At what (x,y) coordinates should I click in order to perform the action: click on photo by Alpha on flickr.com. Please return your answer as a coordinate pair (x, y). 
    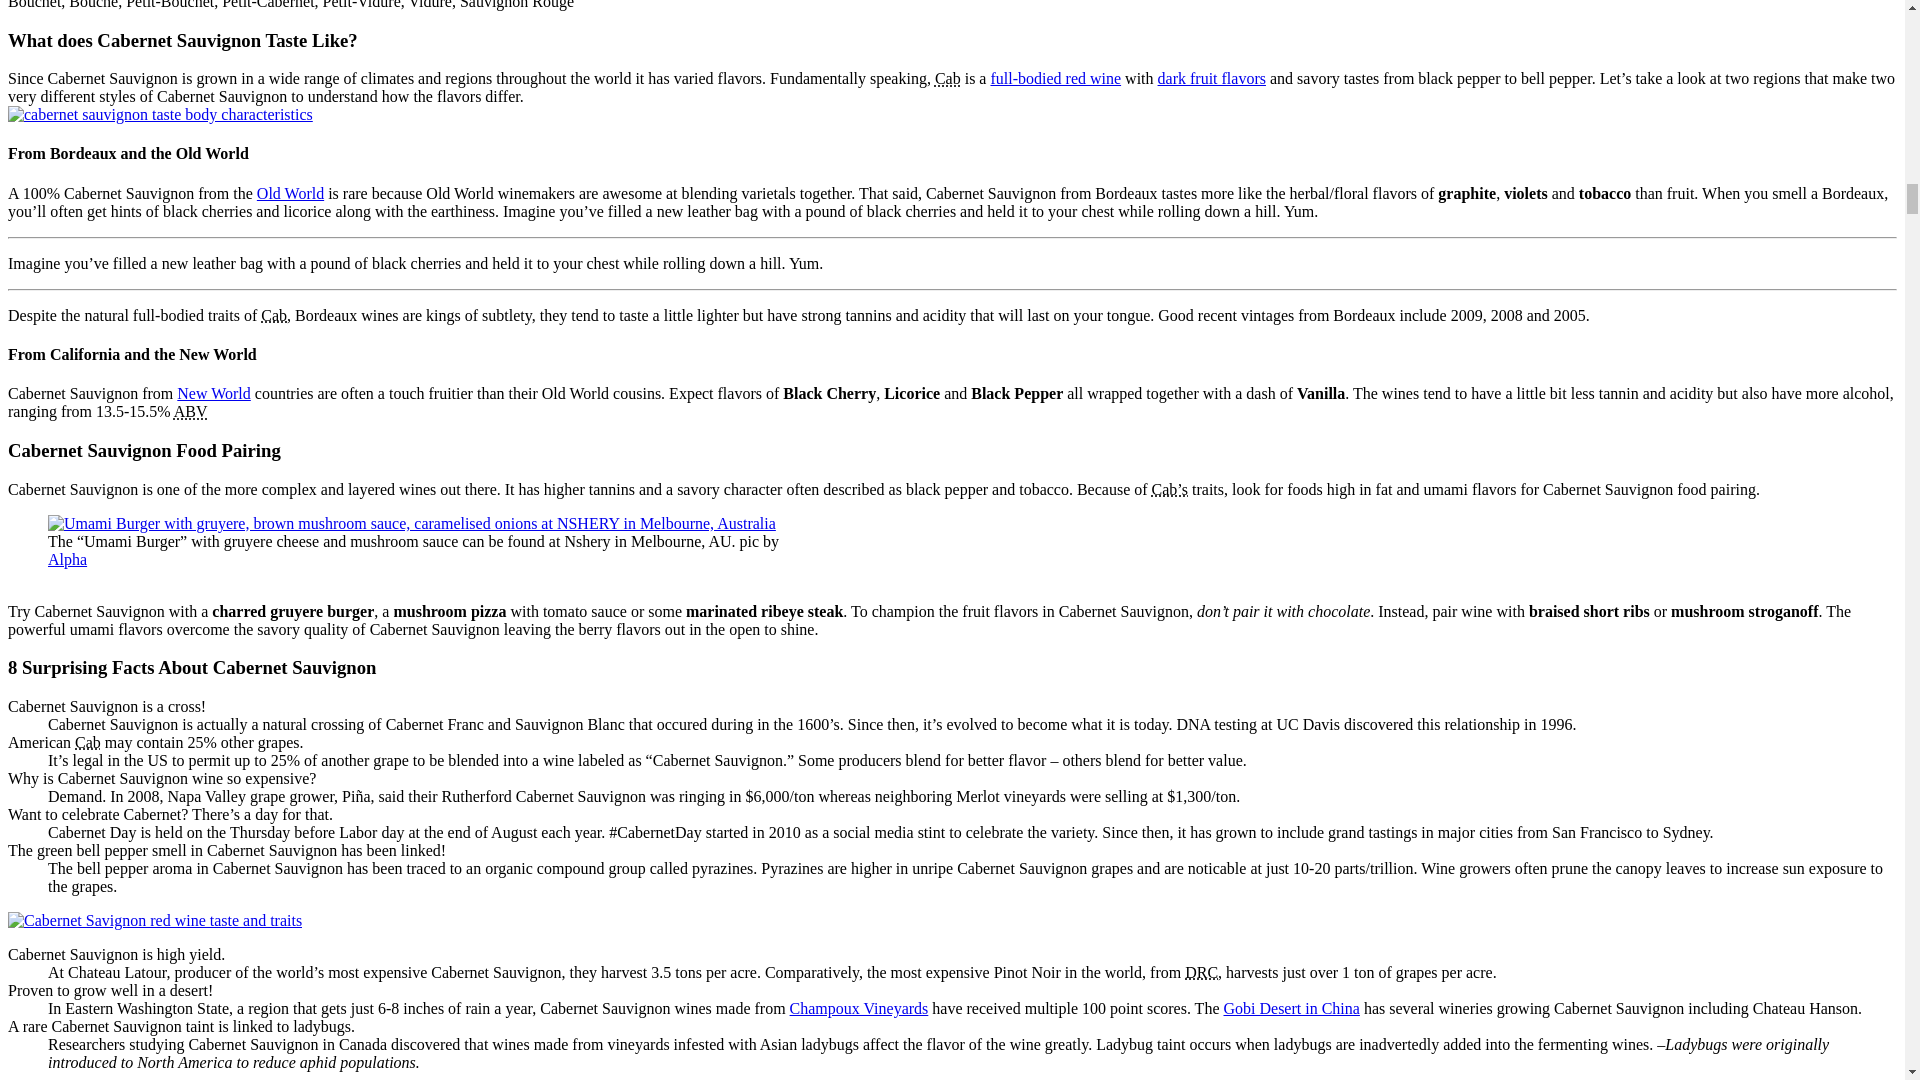
    Looking at the image, I should click on (67, 559).